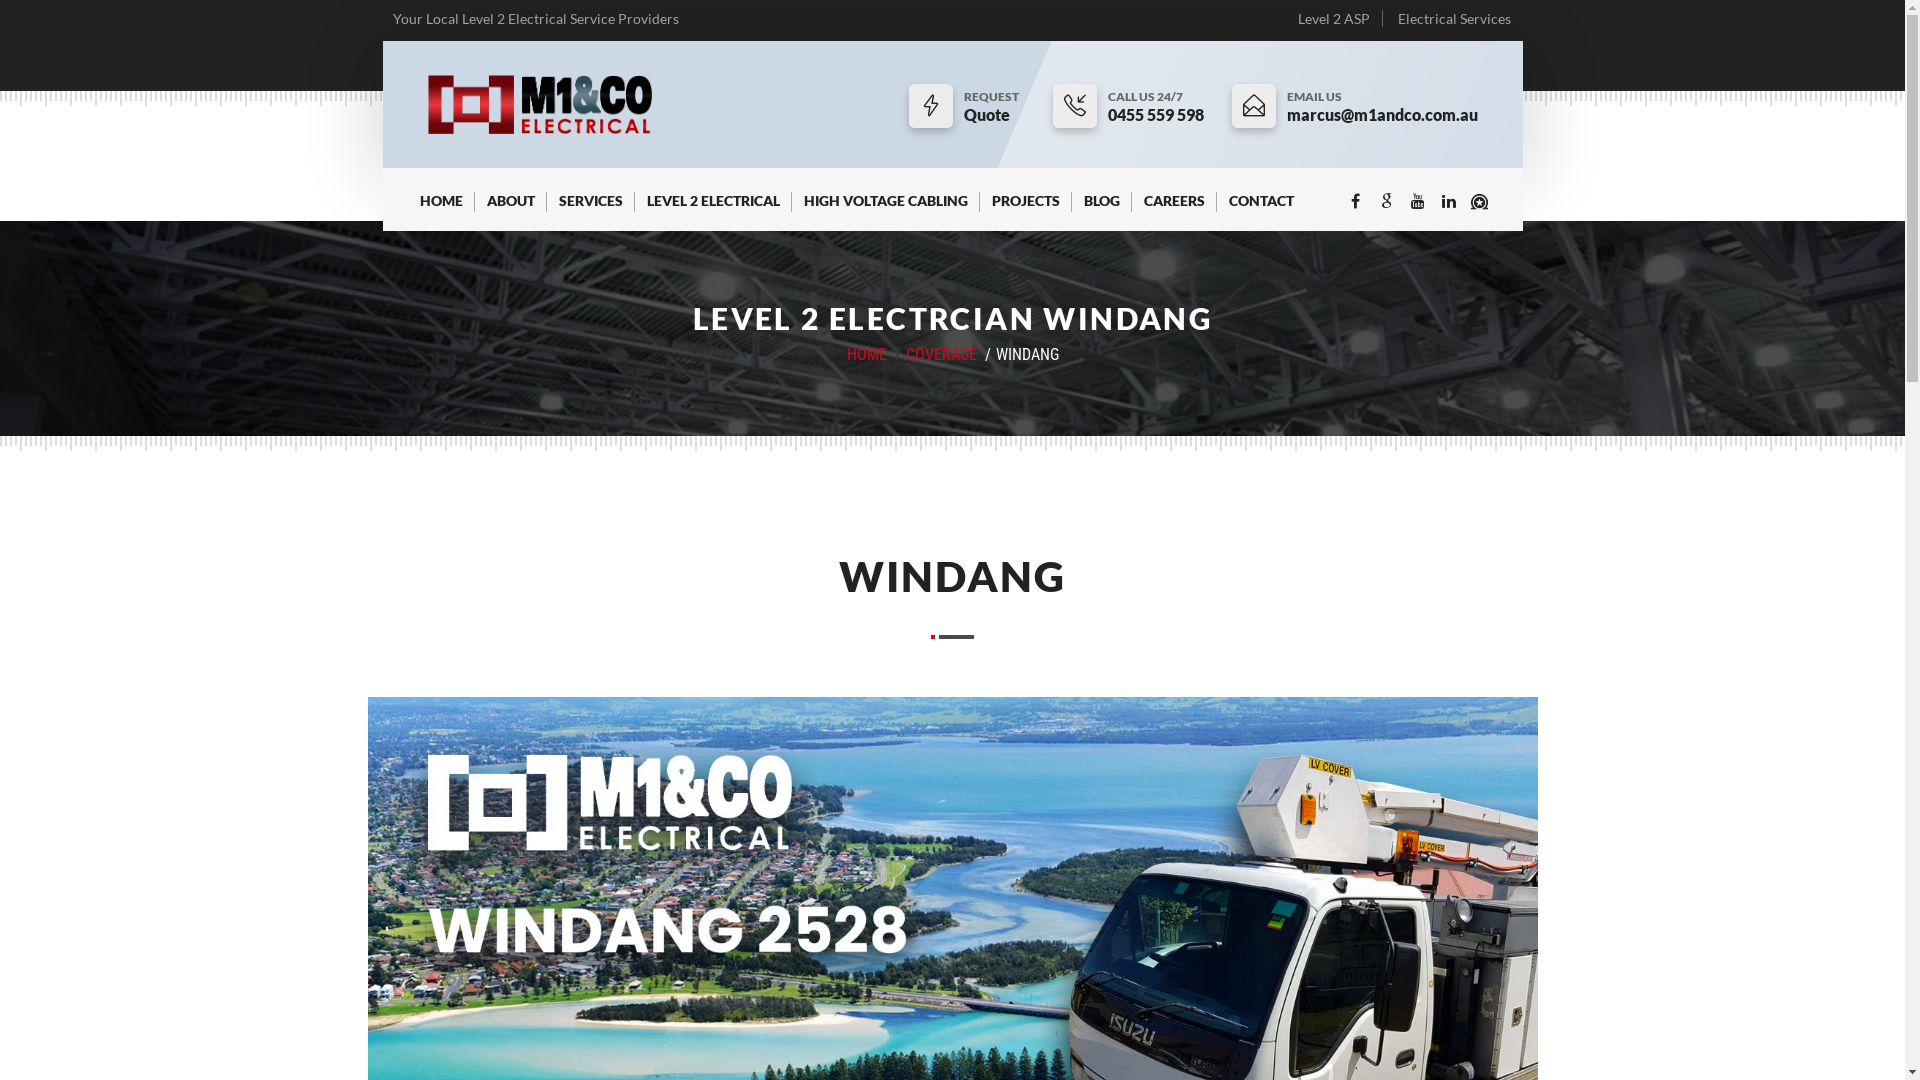  I want to click on Level 2 Electrician Wollongong, so click(540, 104).